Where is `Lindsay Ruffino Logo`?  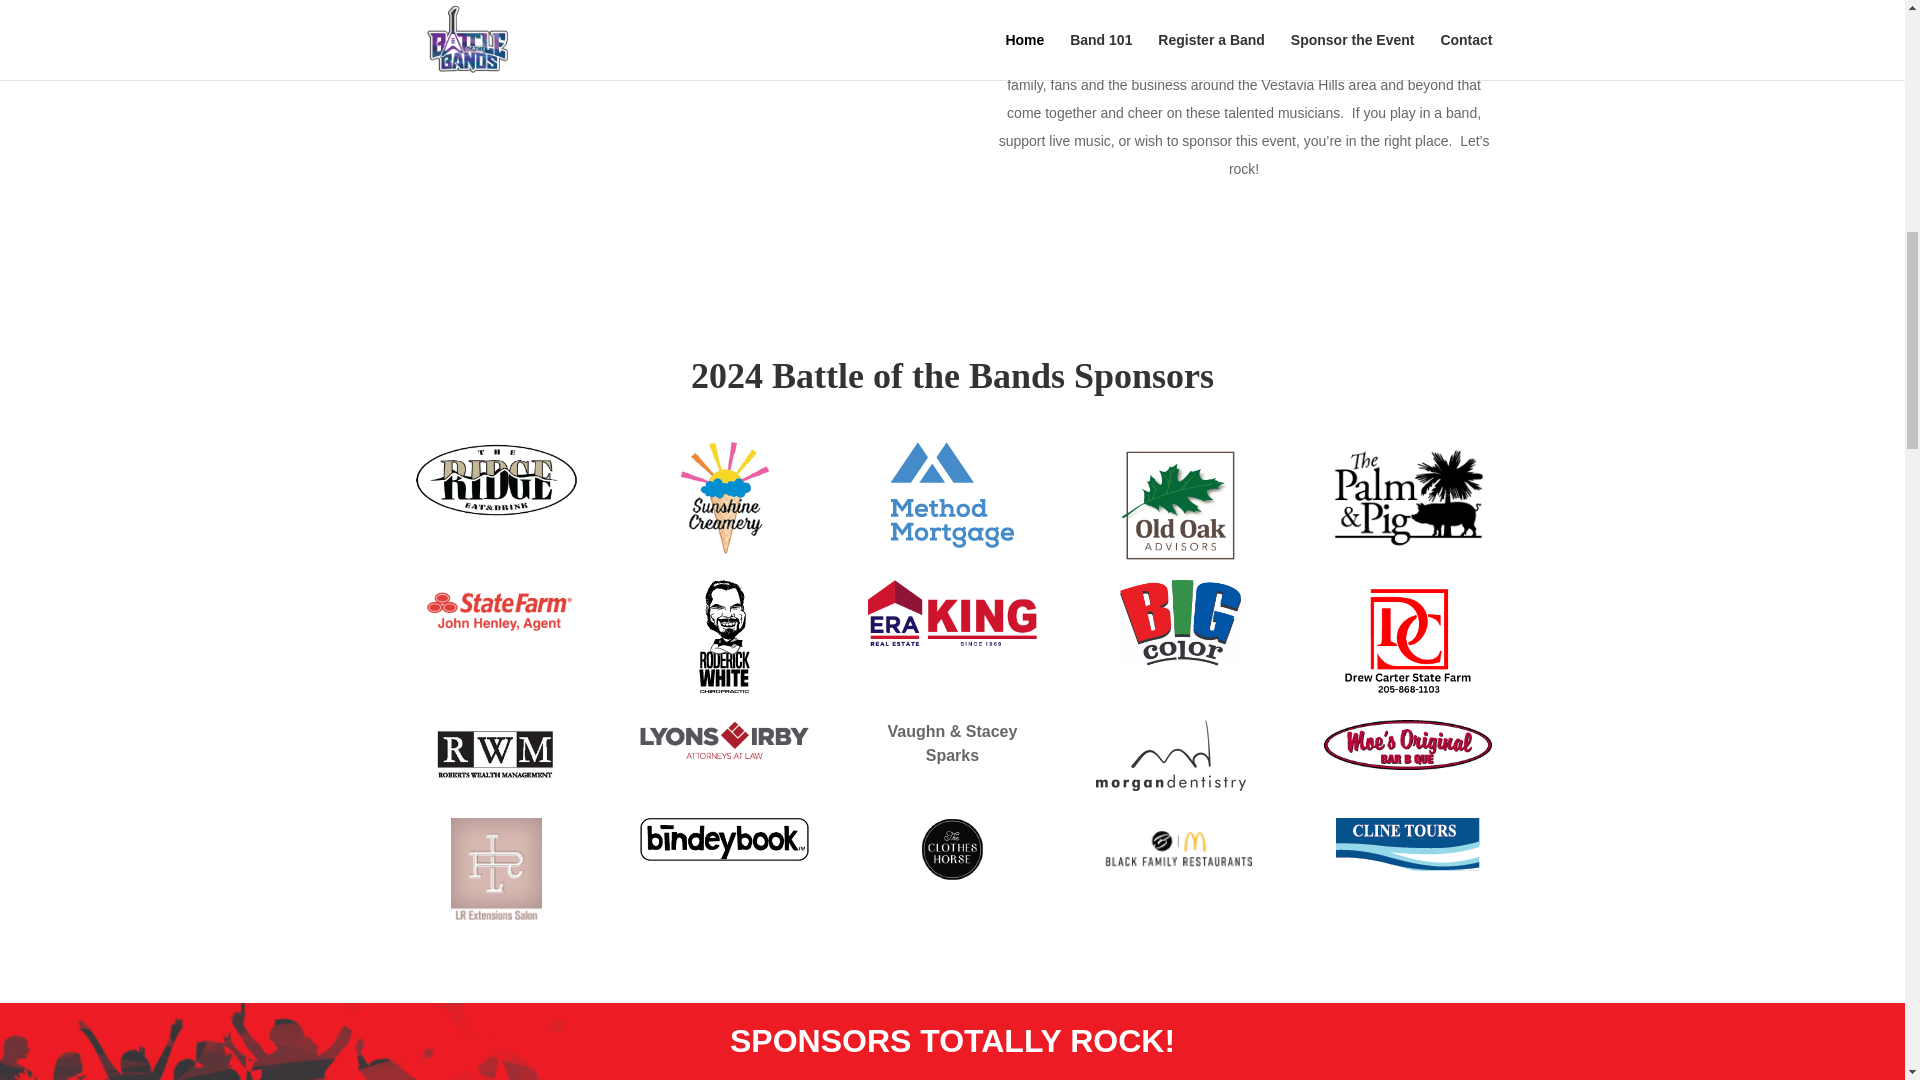
Lindsay Ruffino Logo is located at coordinates (496, 870).